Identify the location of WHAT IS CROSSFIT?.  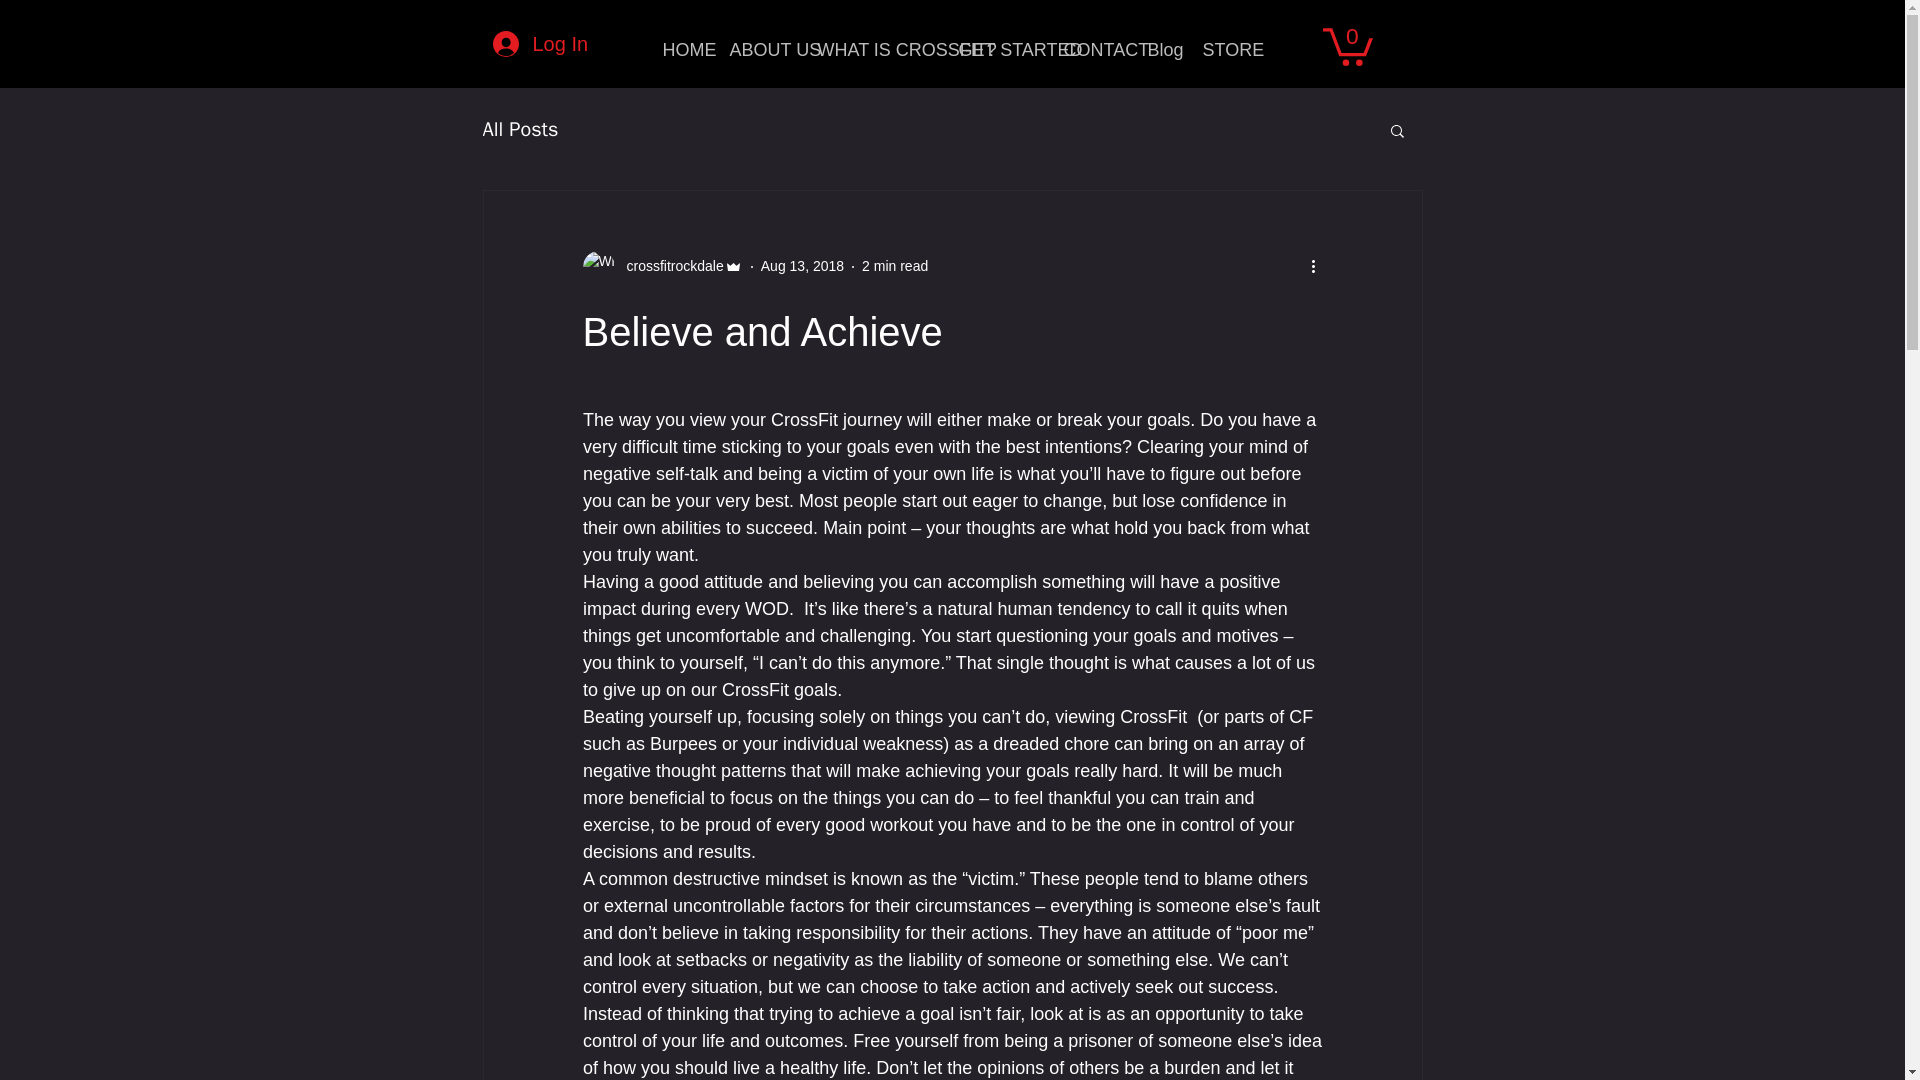
(872, 50).